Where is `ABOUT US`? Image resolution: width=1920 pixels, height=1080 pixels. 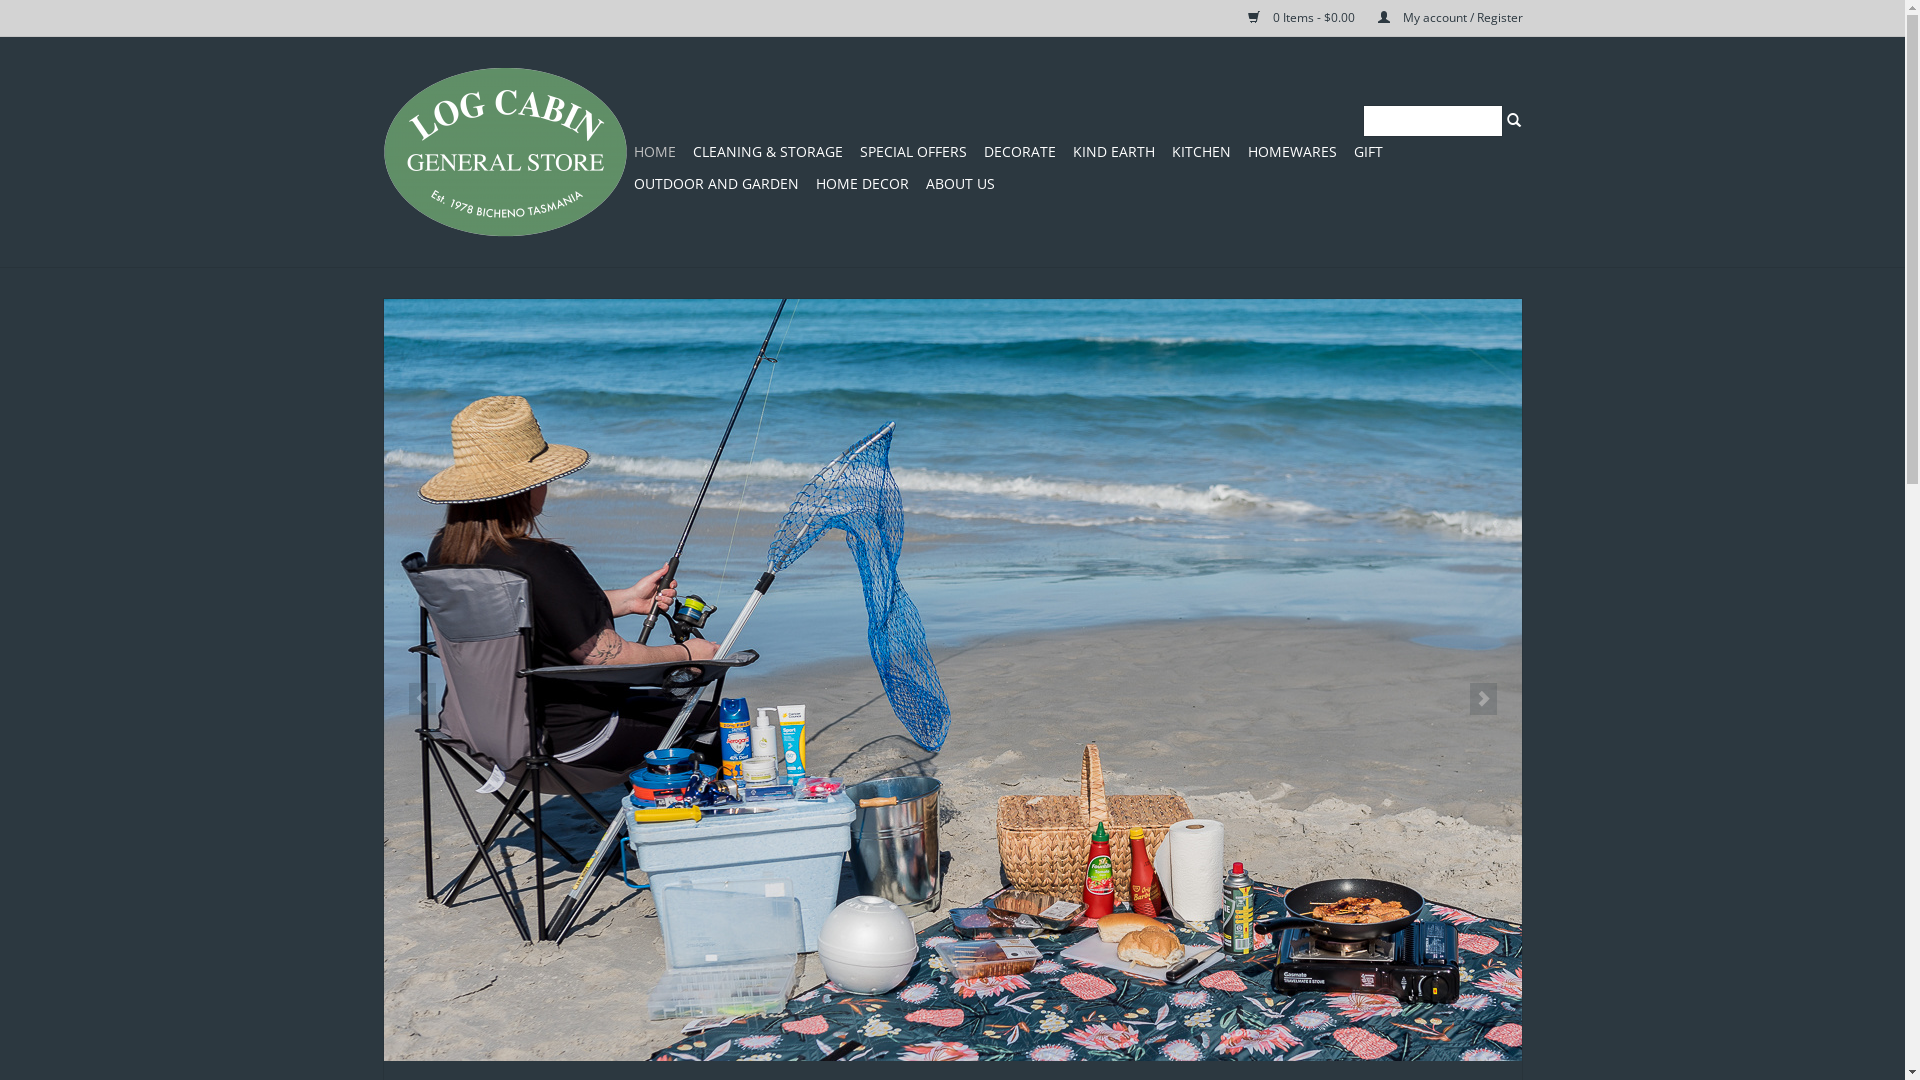 ABOUT US is located at coordinates (960, 184).